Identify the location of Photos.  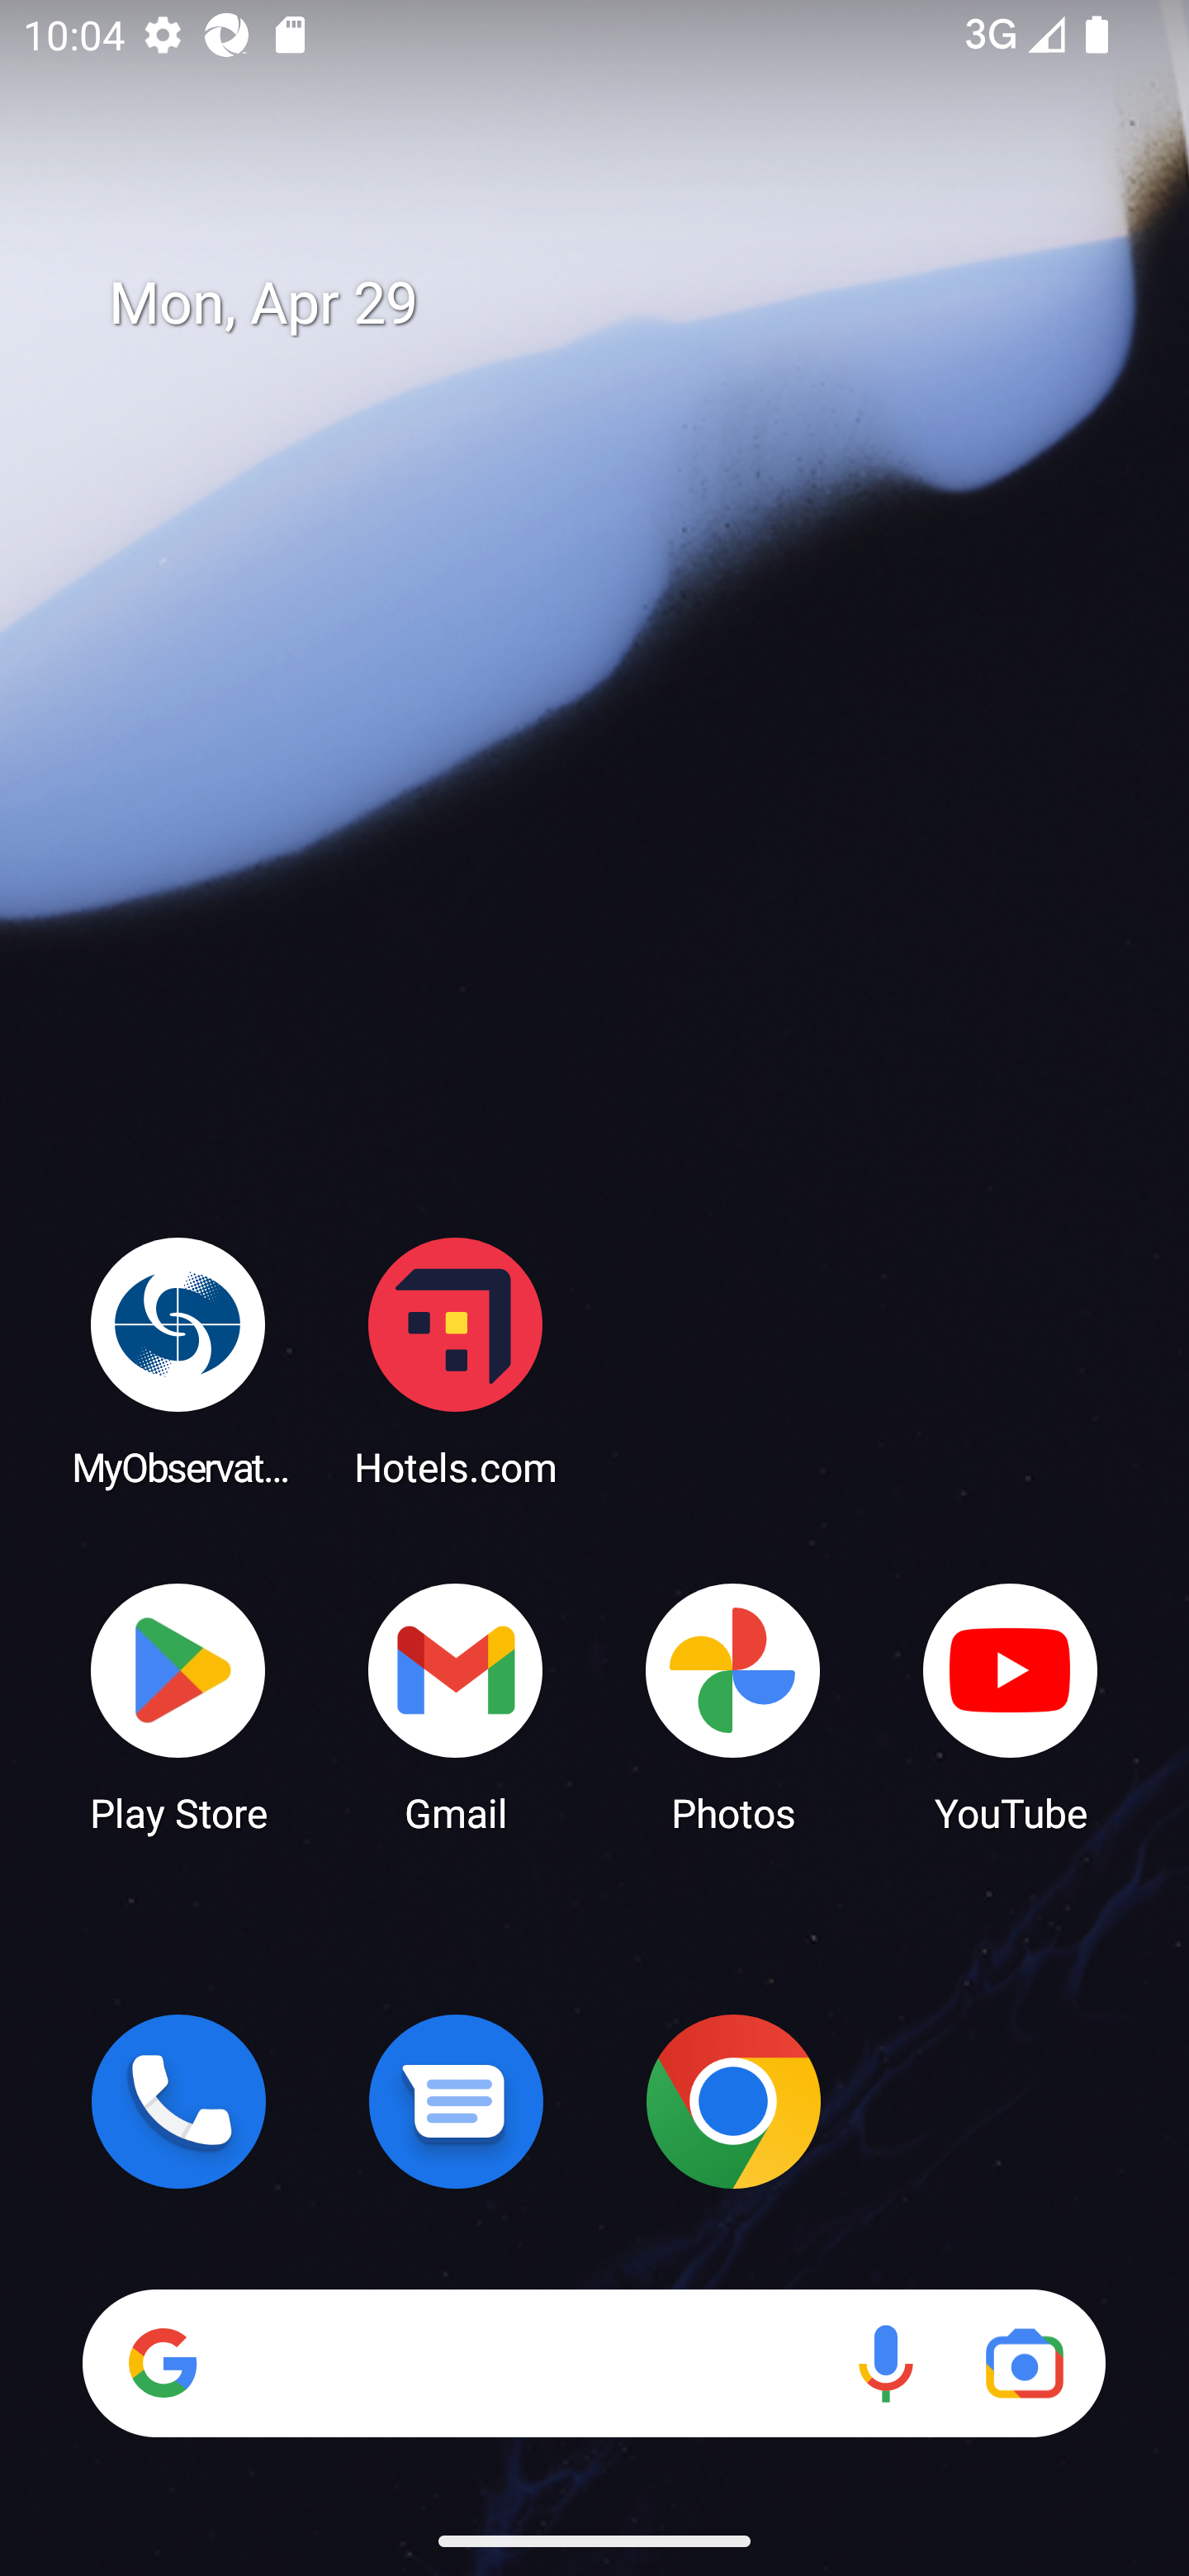
(733, 1706).